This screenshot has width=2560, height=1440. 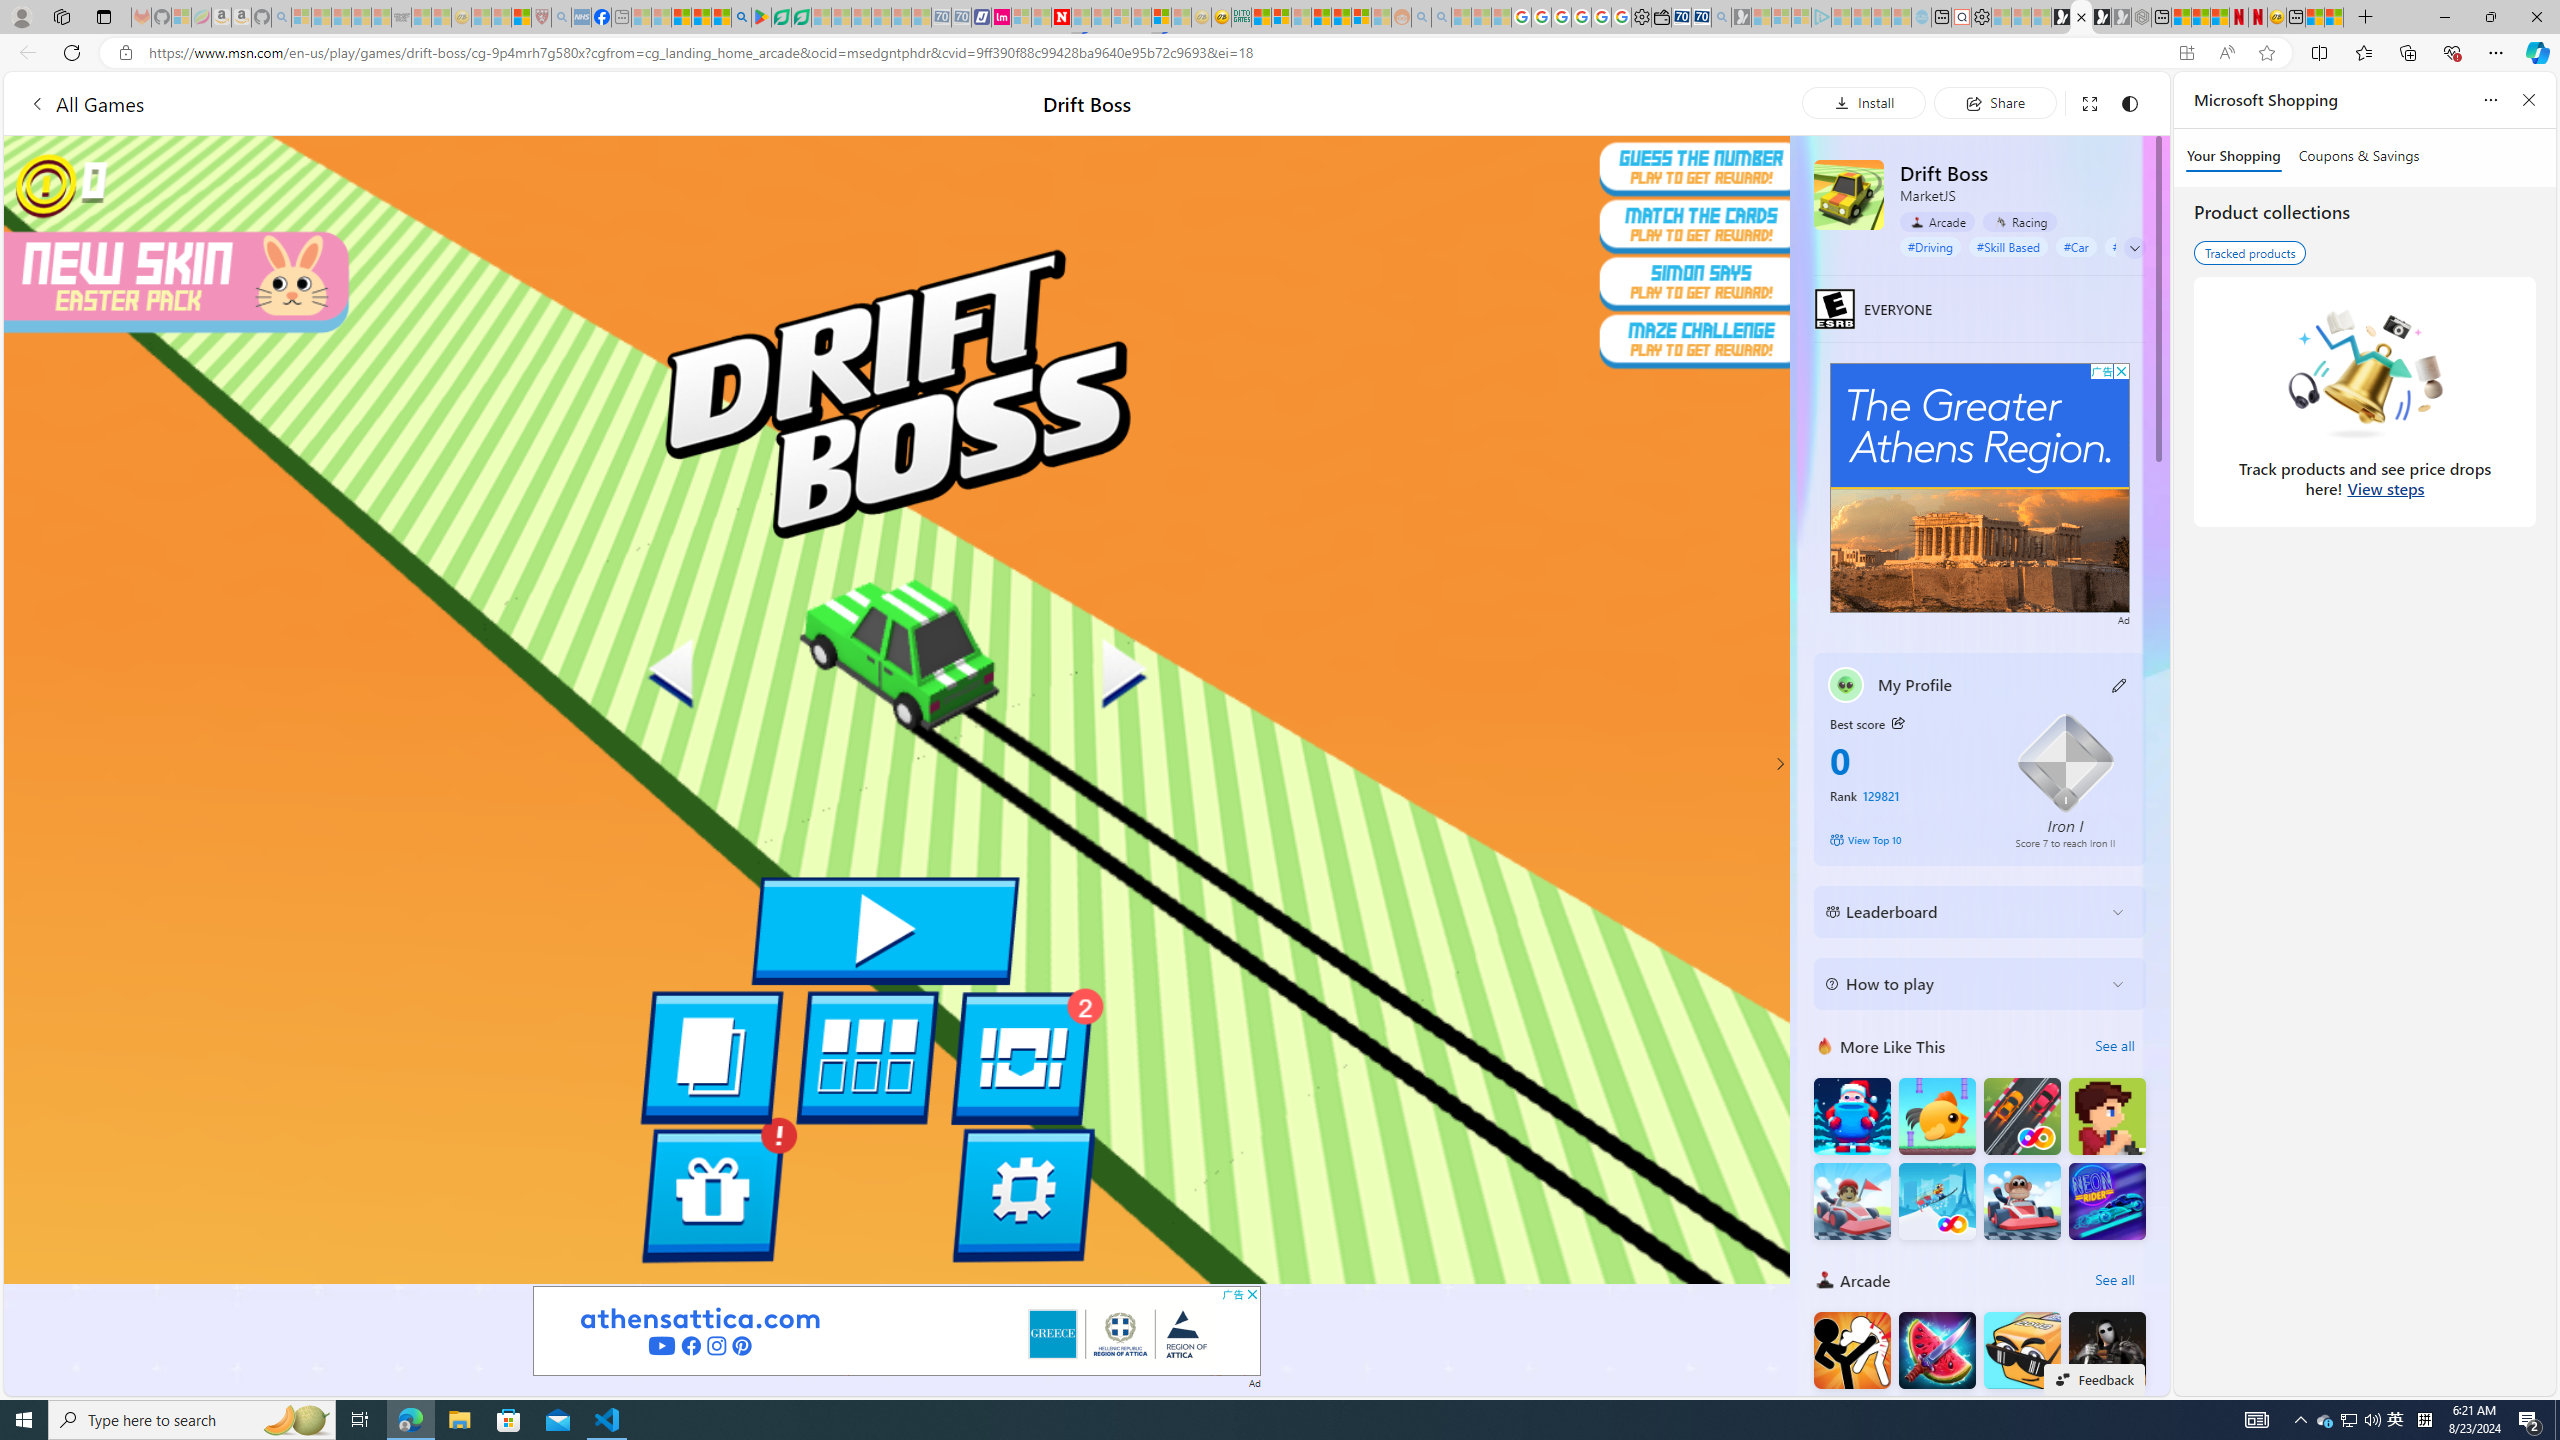 What do you see at coordinates (61, 16) in the screenshot?
I see `Workspaces` at bounding box center [61, 16].